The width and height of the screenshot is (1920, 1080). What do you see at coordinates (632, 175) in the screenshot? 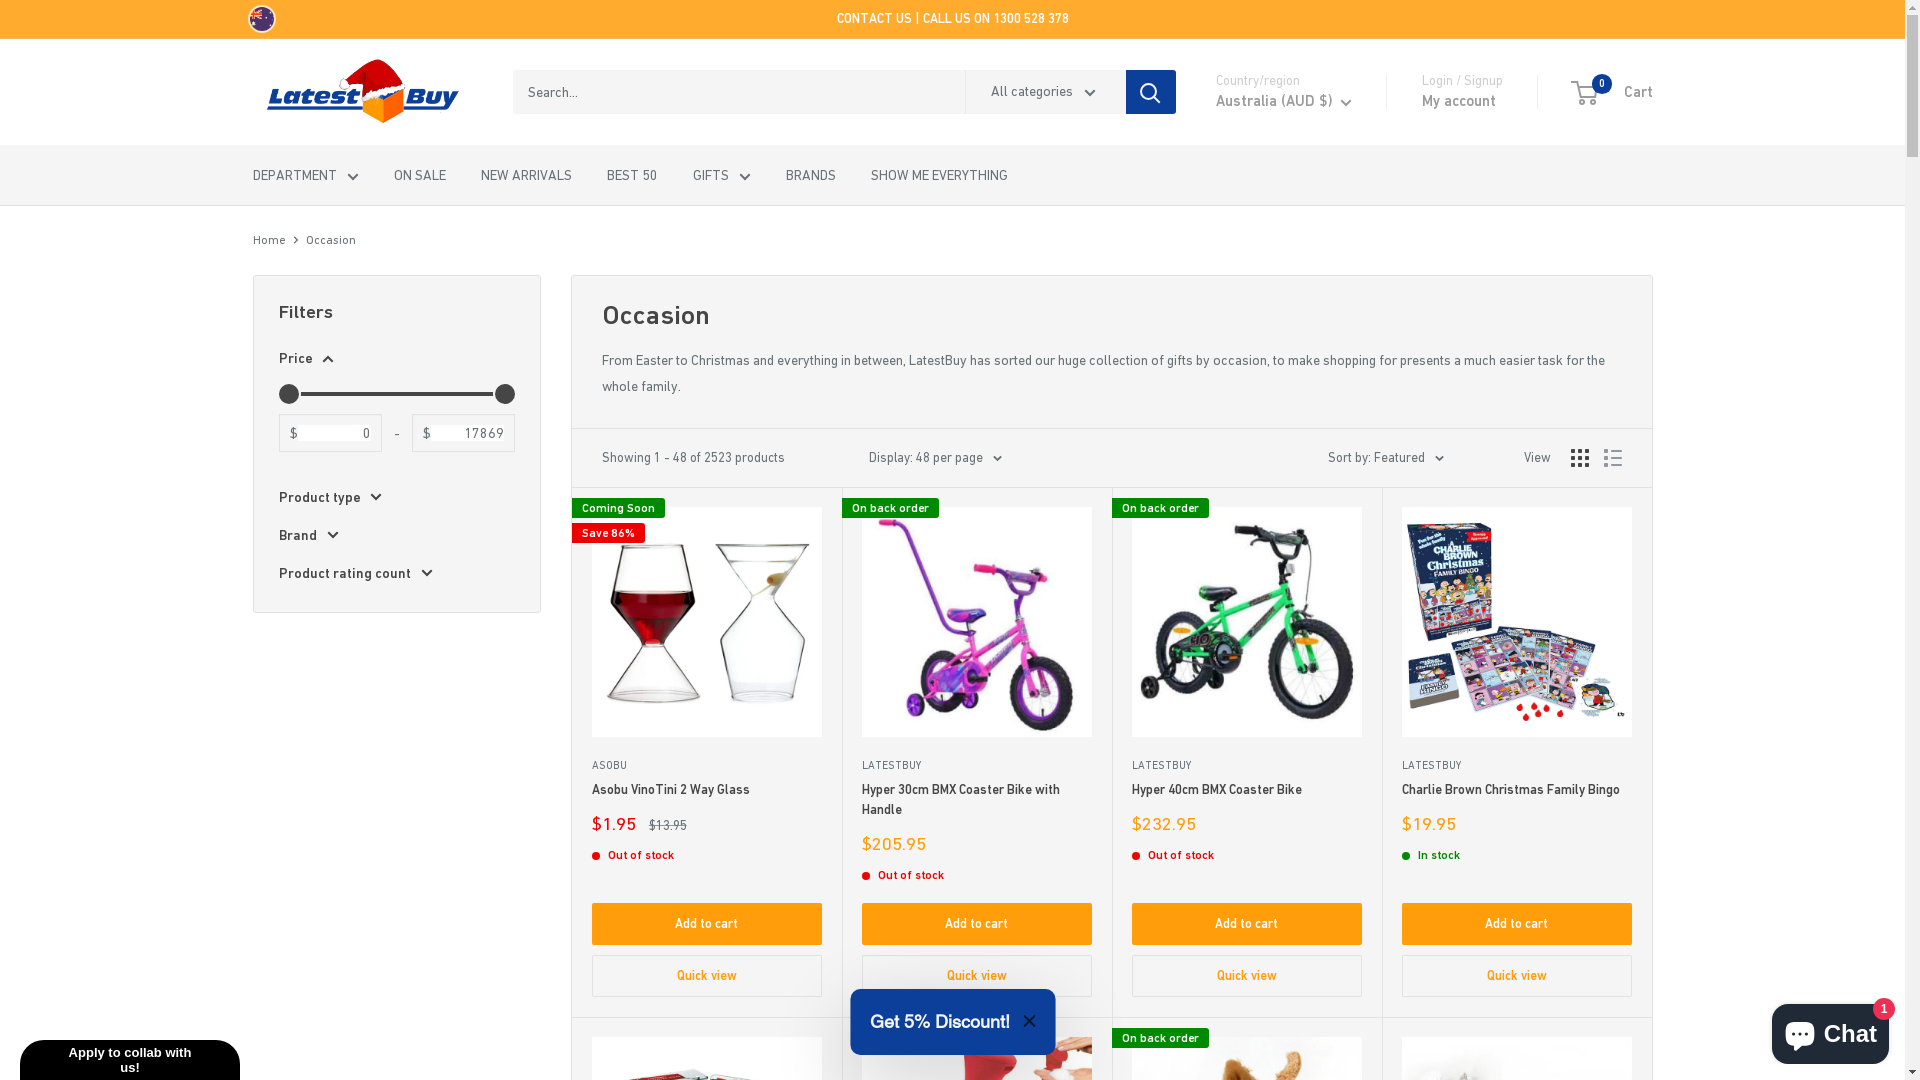
I see `BEST 50` at bounding box center [632, 175].